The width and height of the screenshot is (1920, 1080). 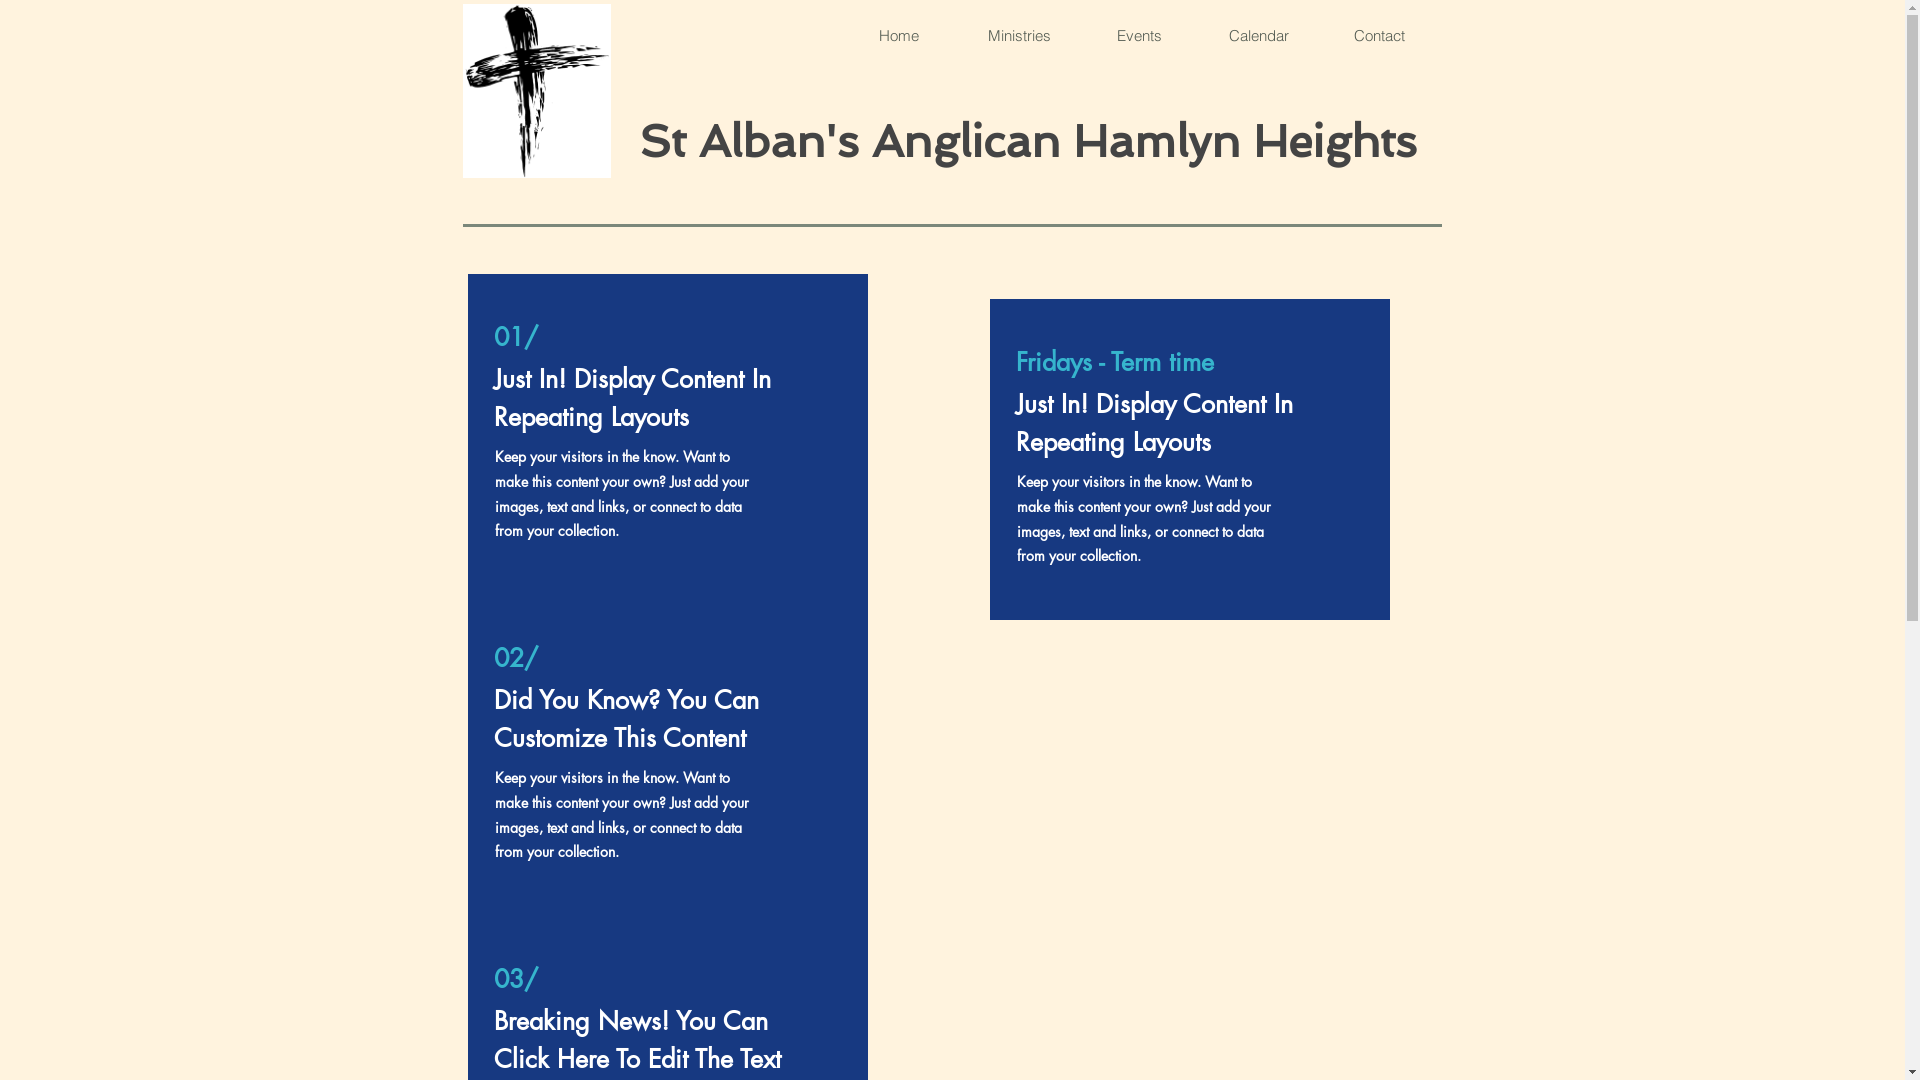 I want to click on Ministries, so click(x=1018, y=36).